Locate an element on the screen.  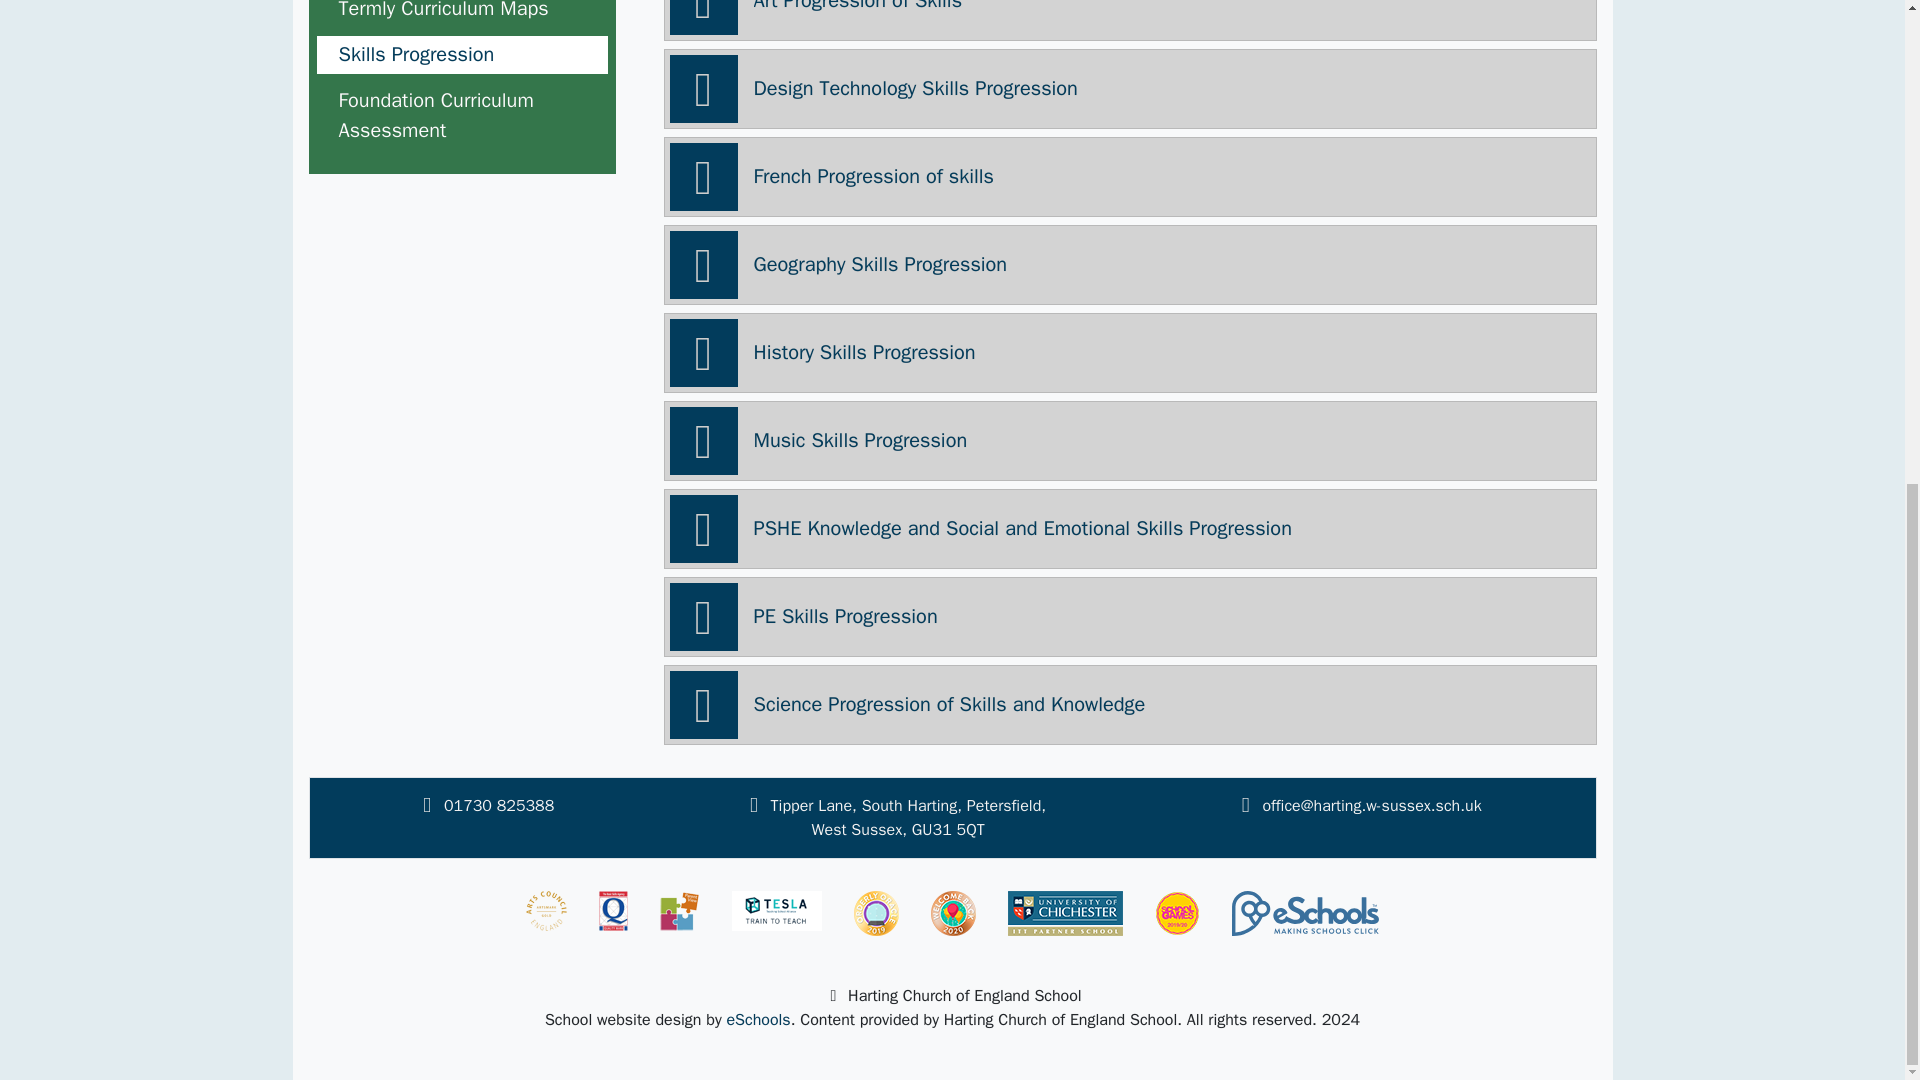
University of Chichester ITT is located at coordinates (1066, 914).